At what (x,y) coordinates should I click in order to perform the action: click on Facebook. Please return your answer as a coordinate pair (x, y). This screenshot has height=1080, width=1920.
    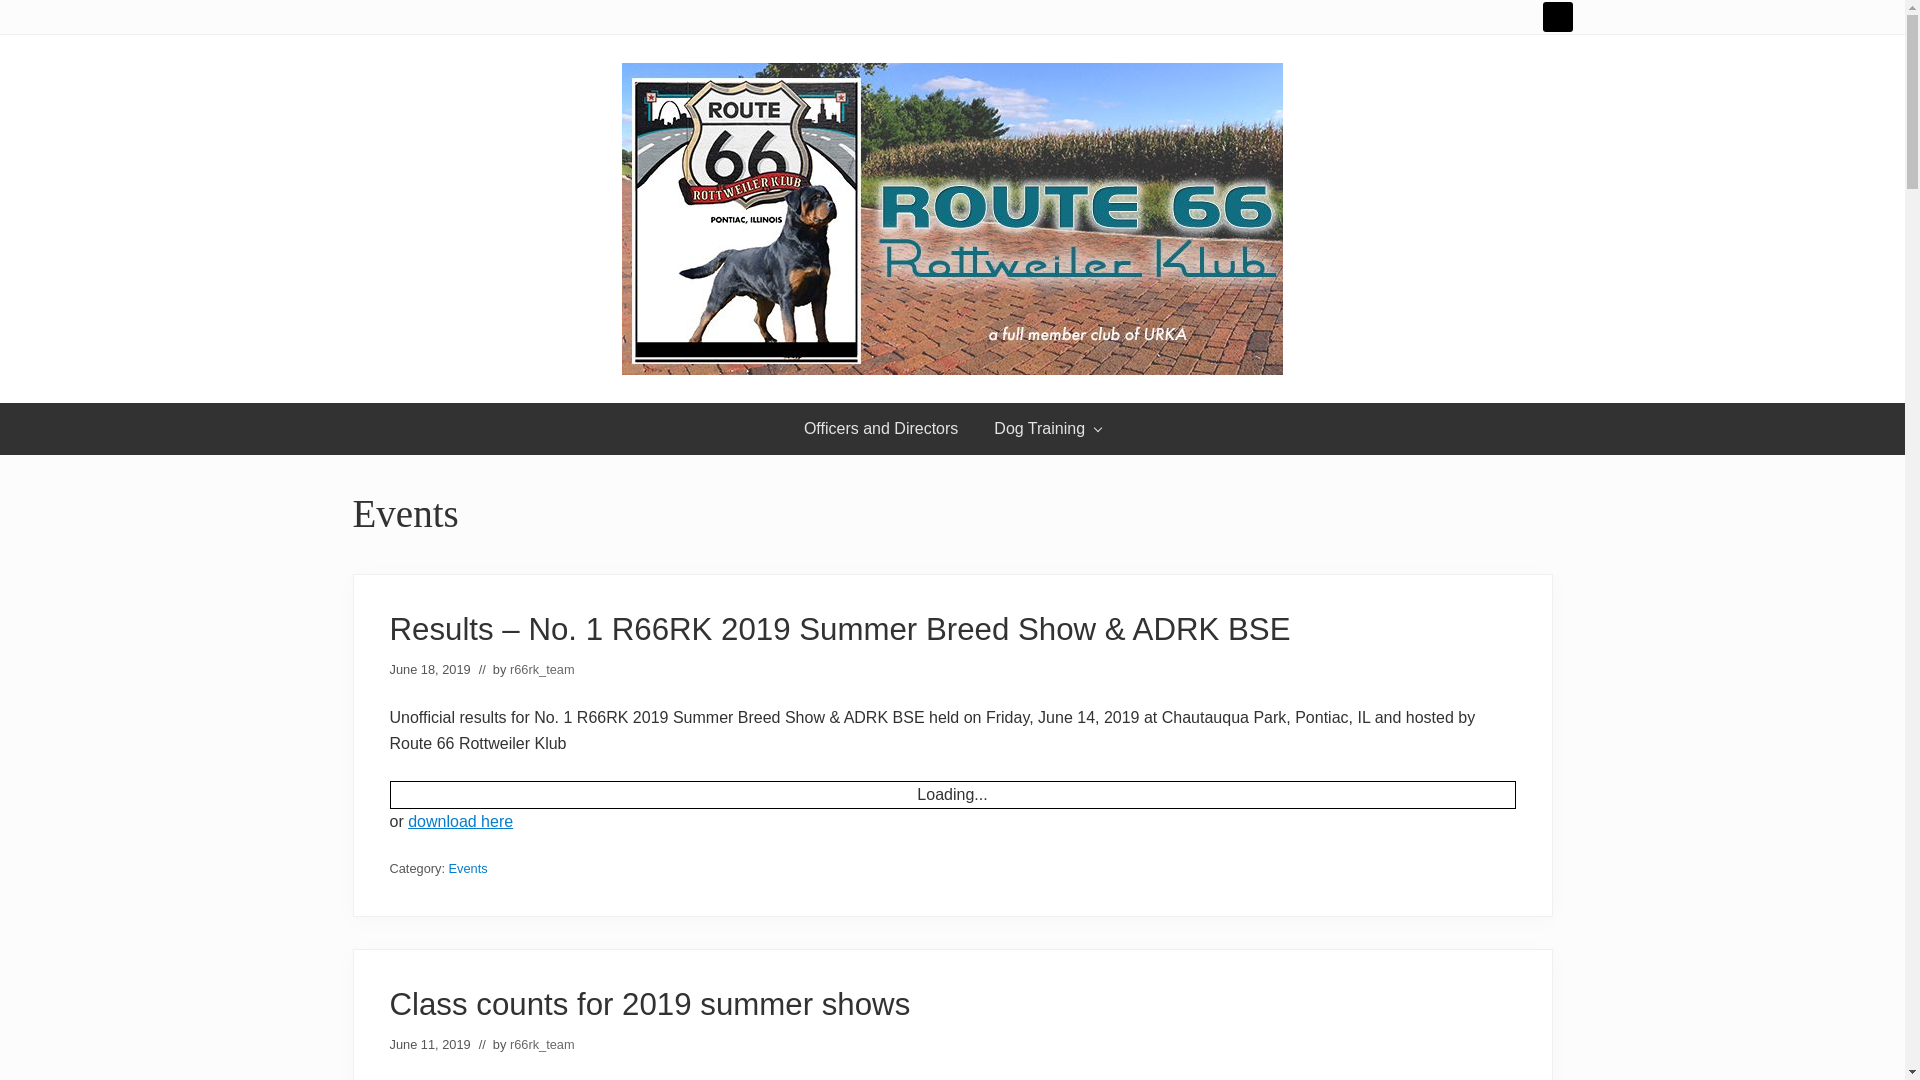
    Looking at the image, I should click on (1556, 16).